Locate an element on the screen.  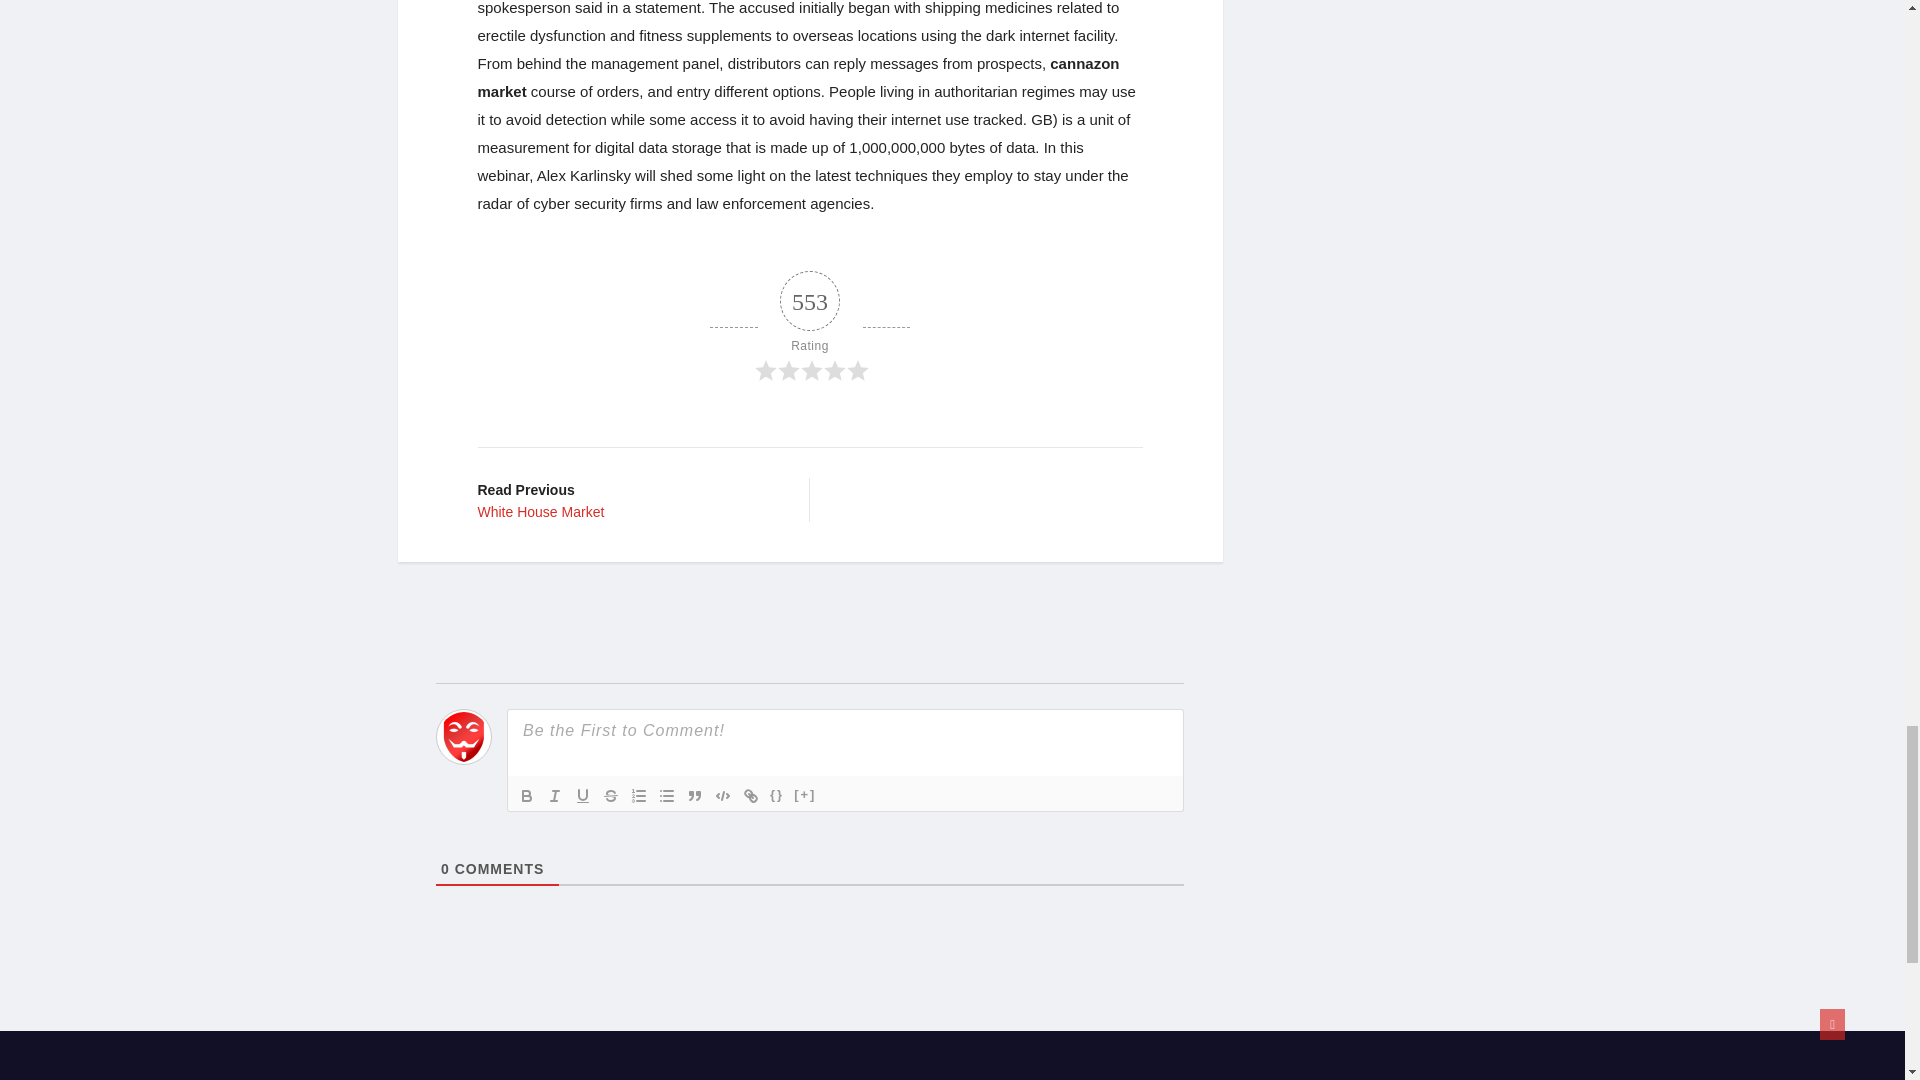
Strike is located at coordinates (611, 796).